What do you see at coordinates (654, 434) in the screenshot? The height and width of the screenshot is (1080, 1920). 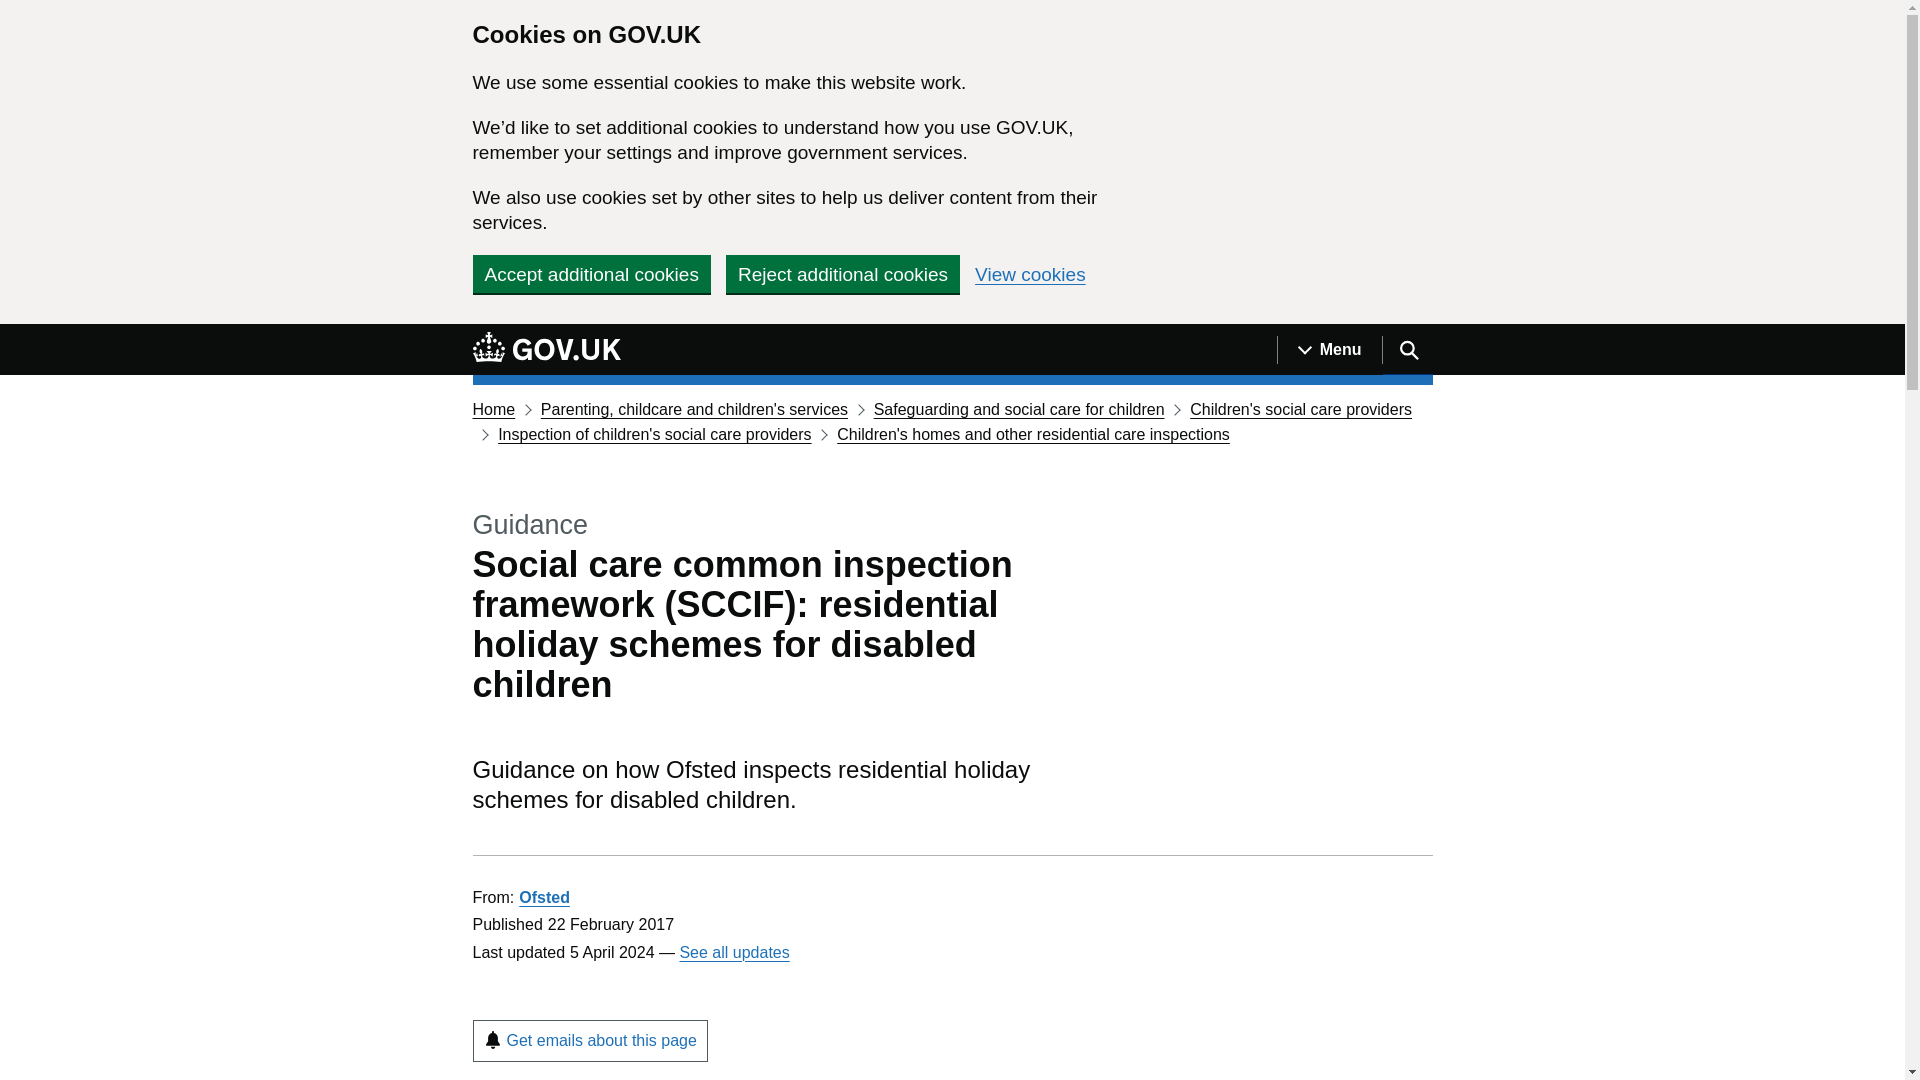 I see `Inspection of children's social care providers` at bounding box center [654, 434].